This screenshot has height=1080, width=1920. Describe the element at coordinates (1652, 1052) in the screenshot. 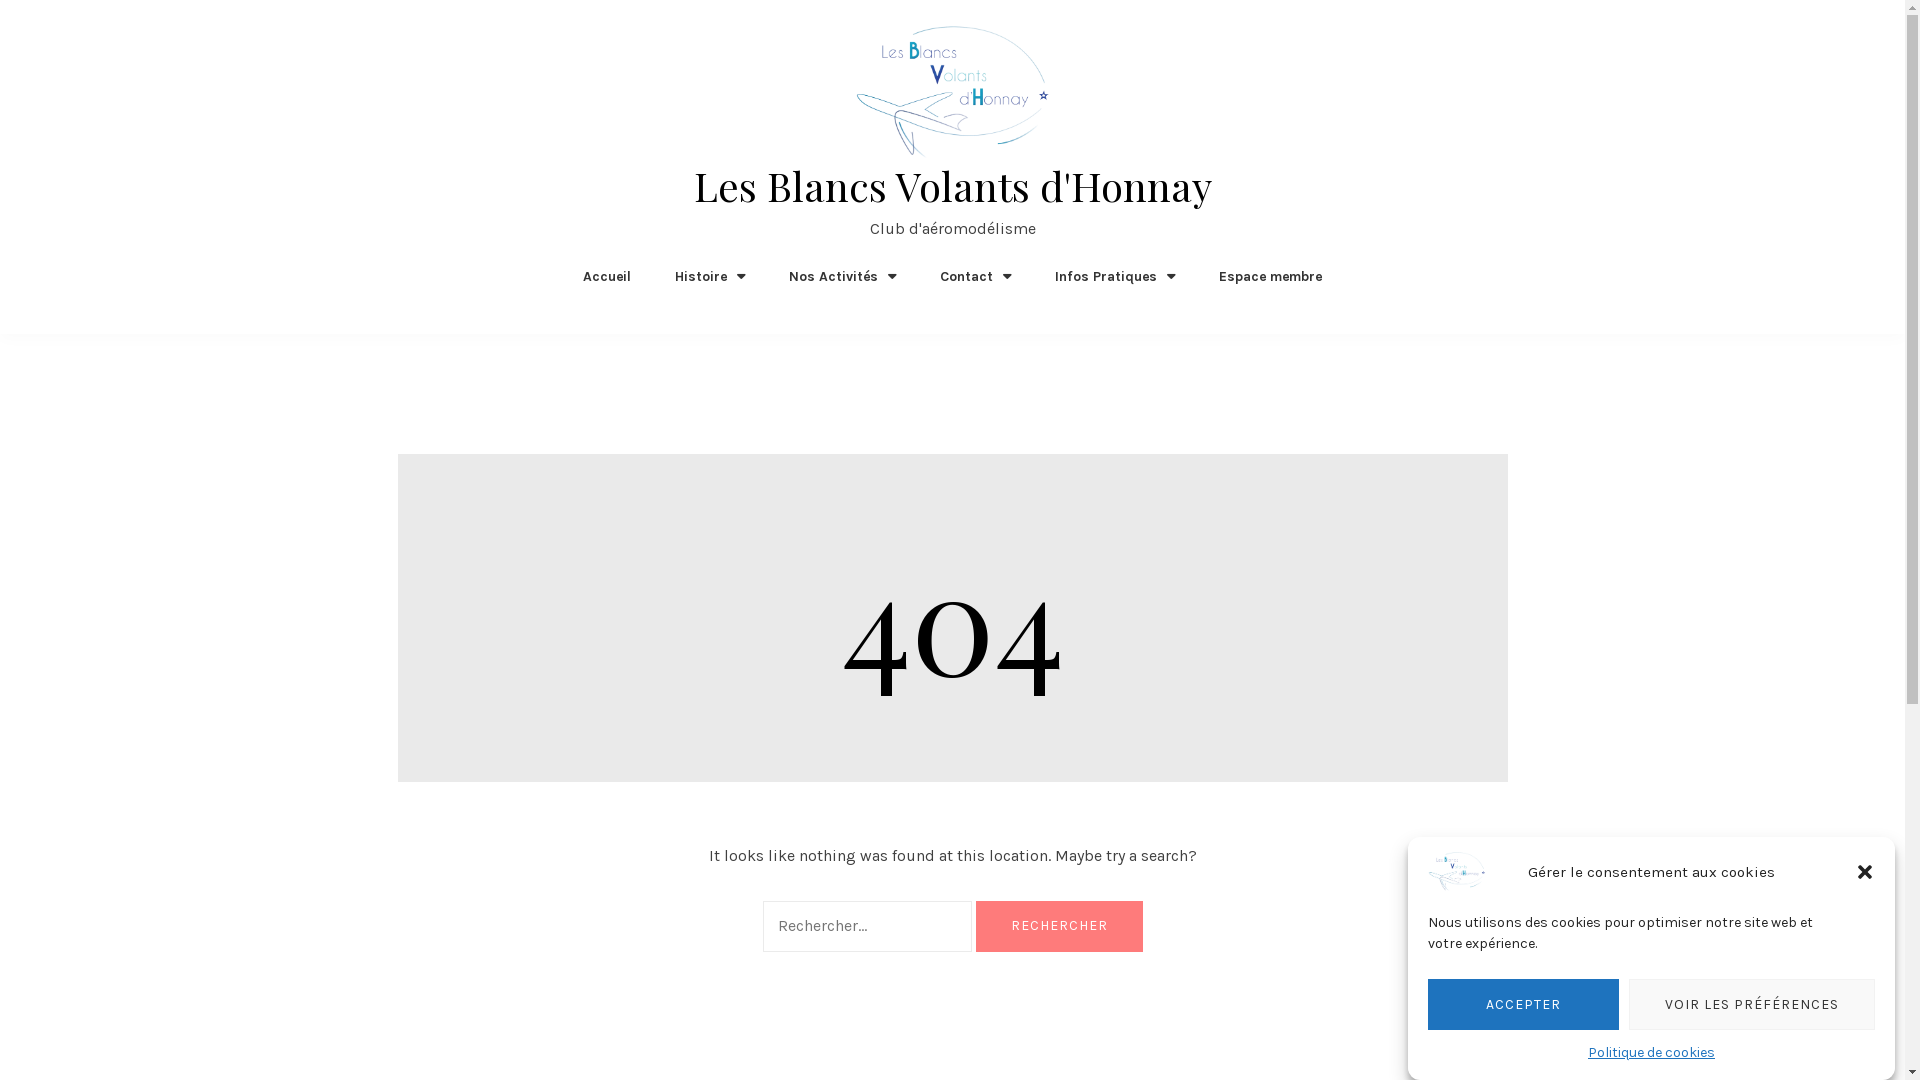

I see `Politique de cookies` at that location.